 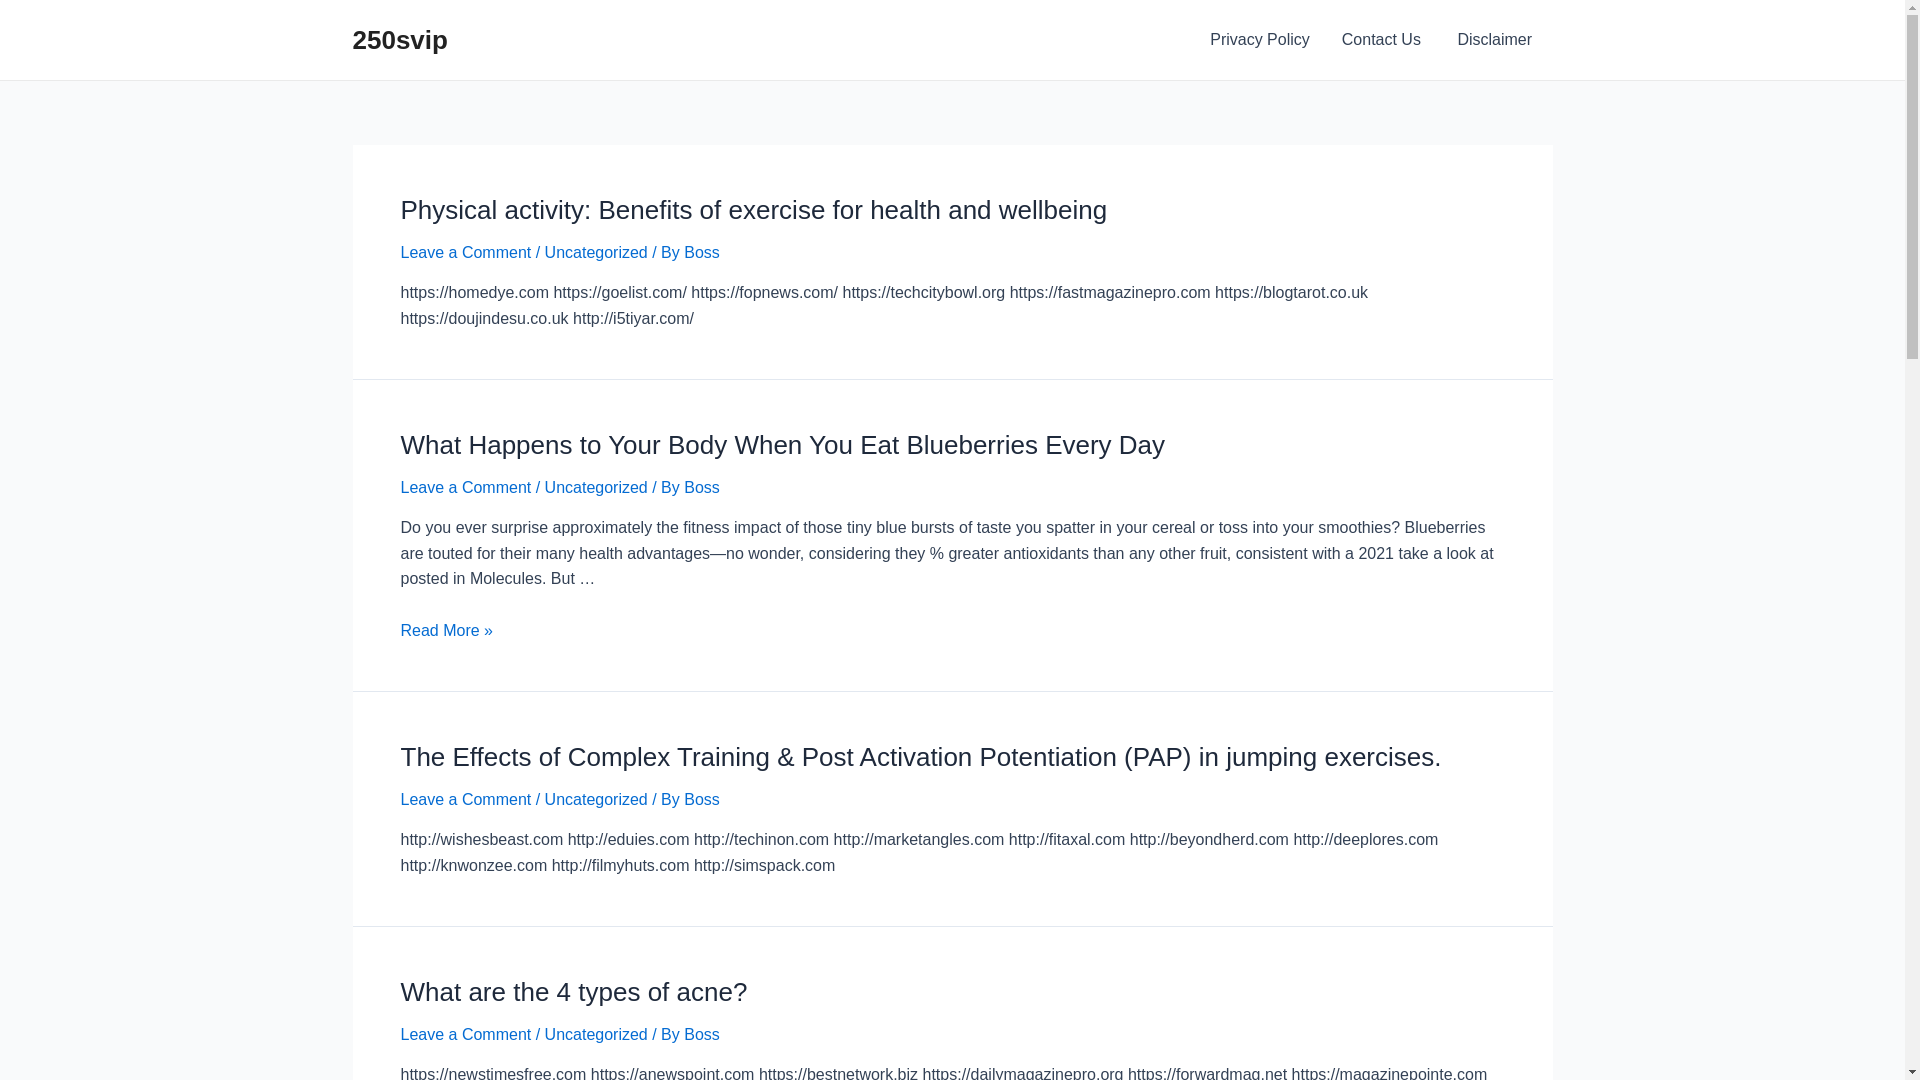 What do you see at coordinates (466, 252) in the screenshot?
I see `Leave a Comment` at bounding box center [466, 252].